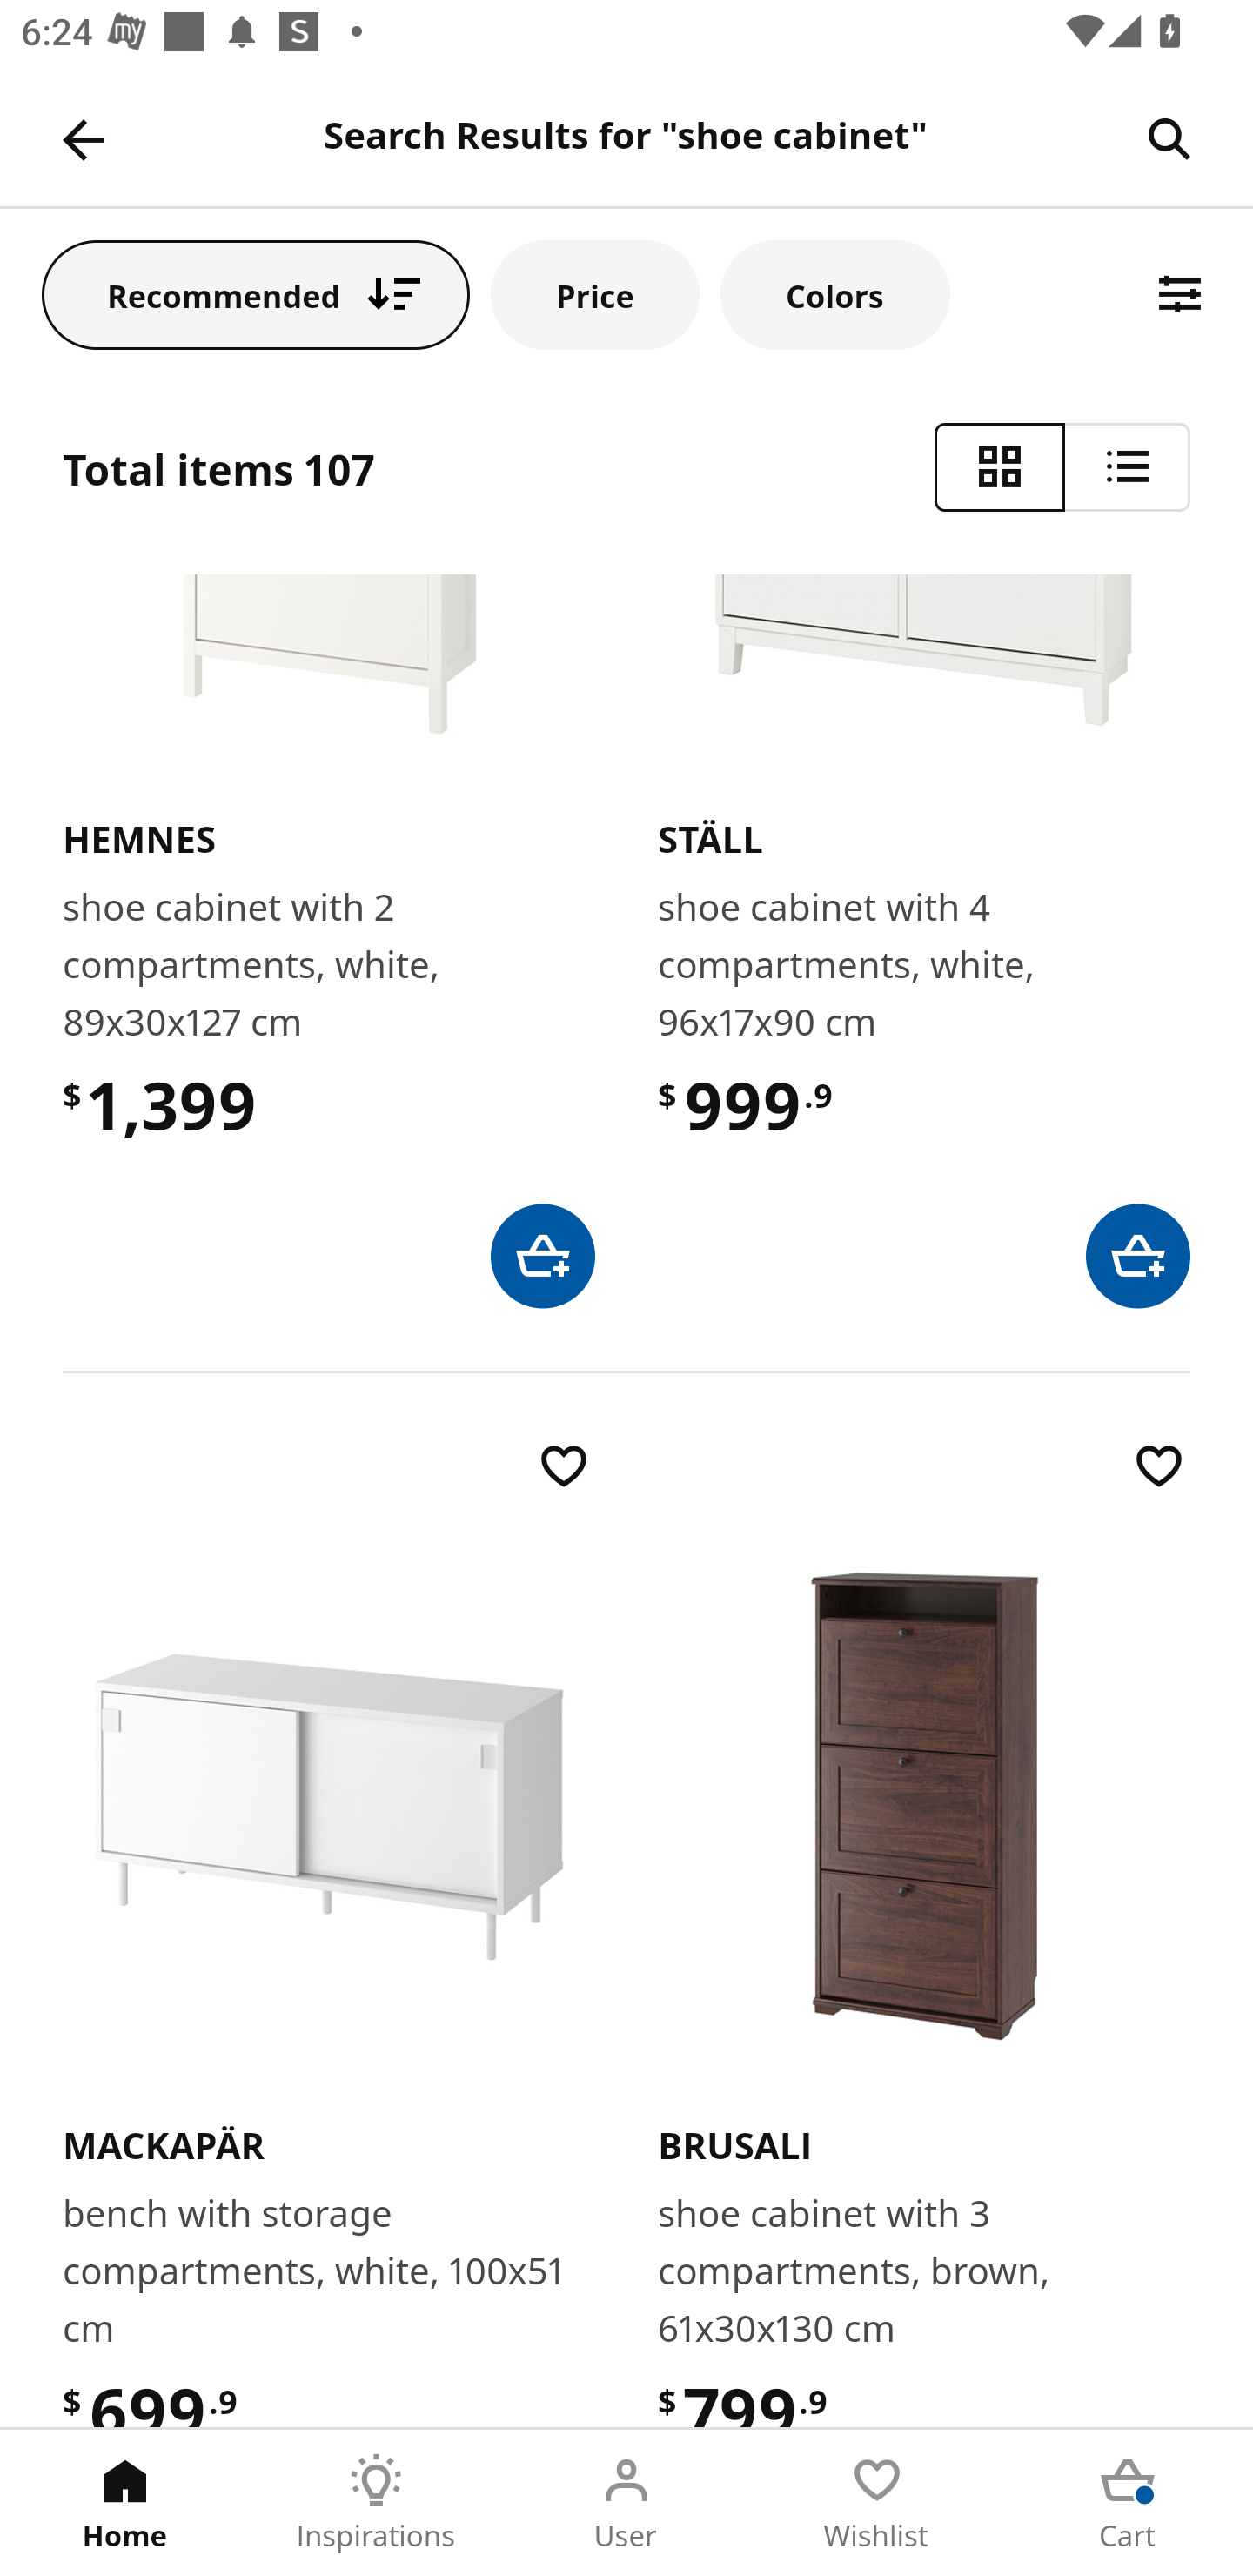  Describe the element at coordinates (834, 294) in the screenshot. I see `Colors` at that location.